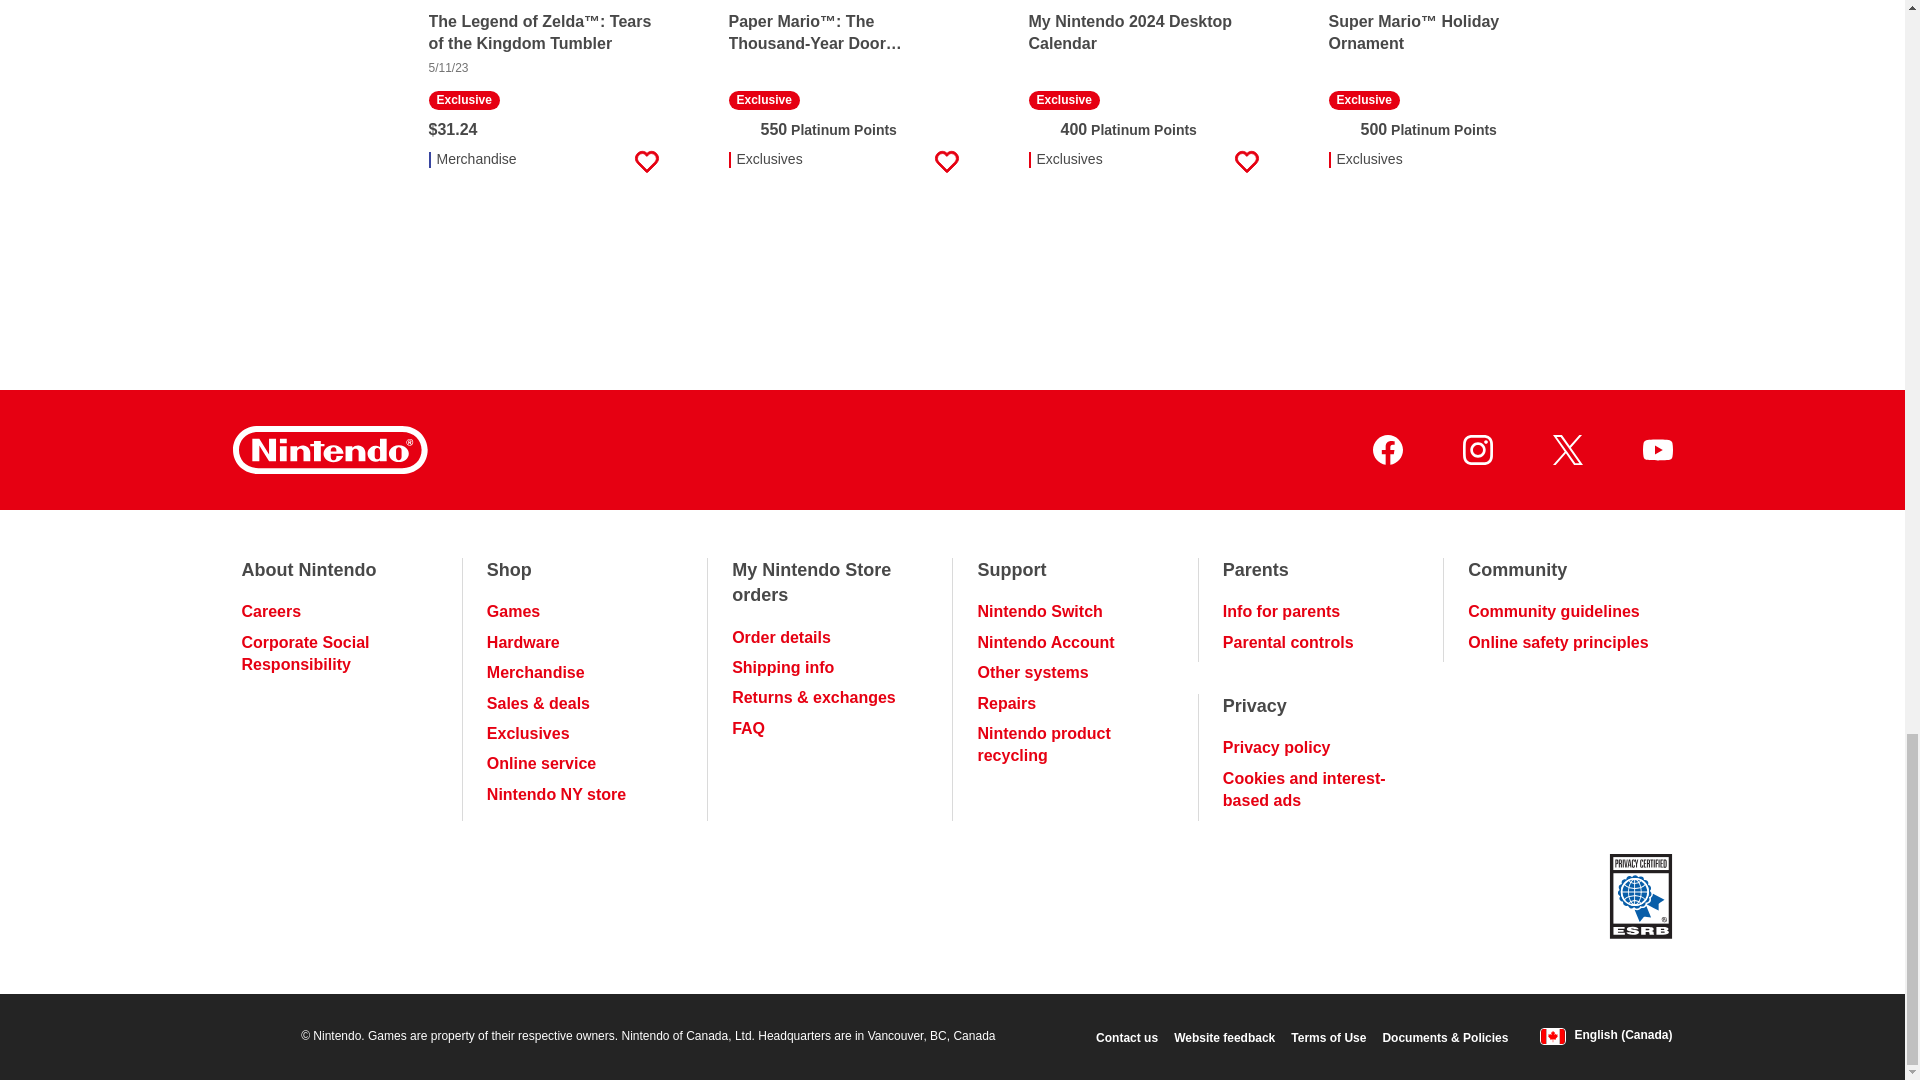 The height and width of the screenshot is (1080, 1920). I want to click on Add to Wish List, so click(945, 162).